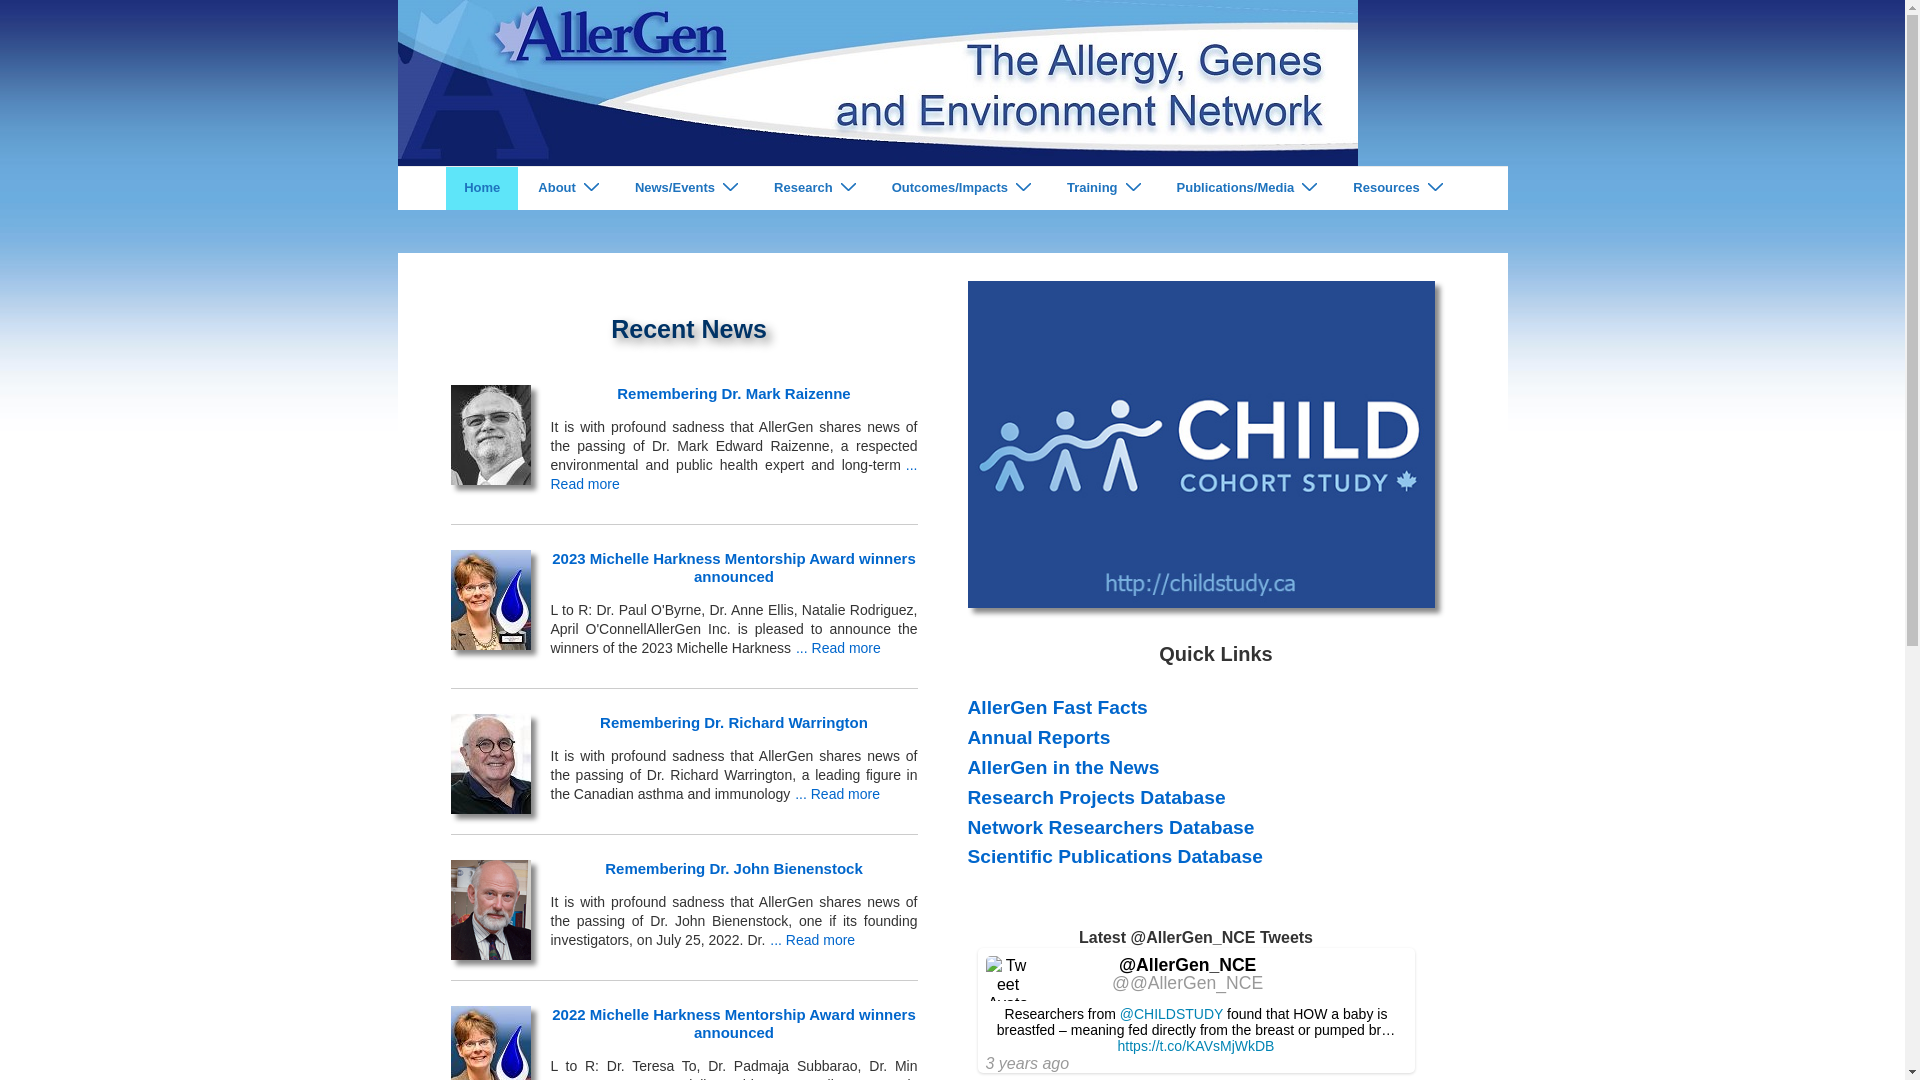  Describe the element at coordinates (490, 758) in the screenshot. I see `Remembering Dr. Richard Warrington` at that location.